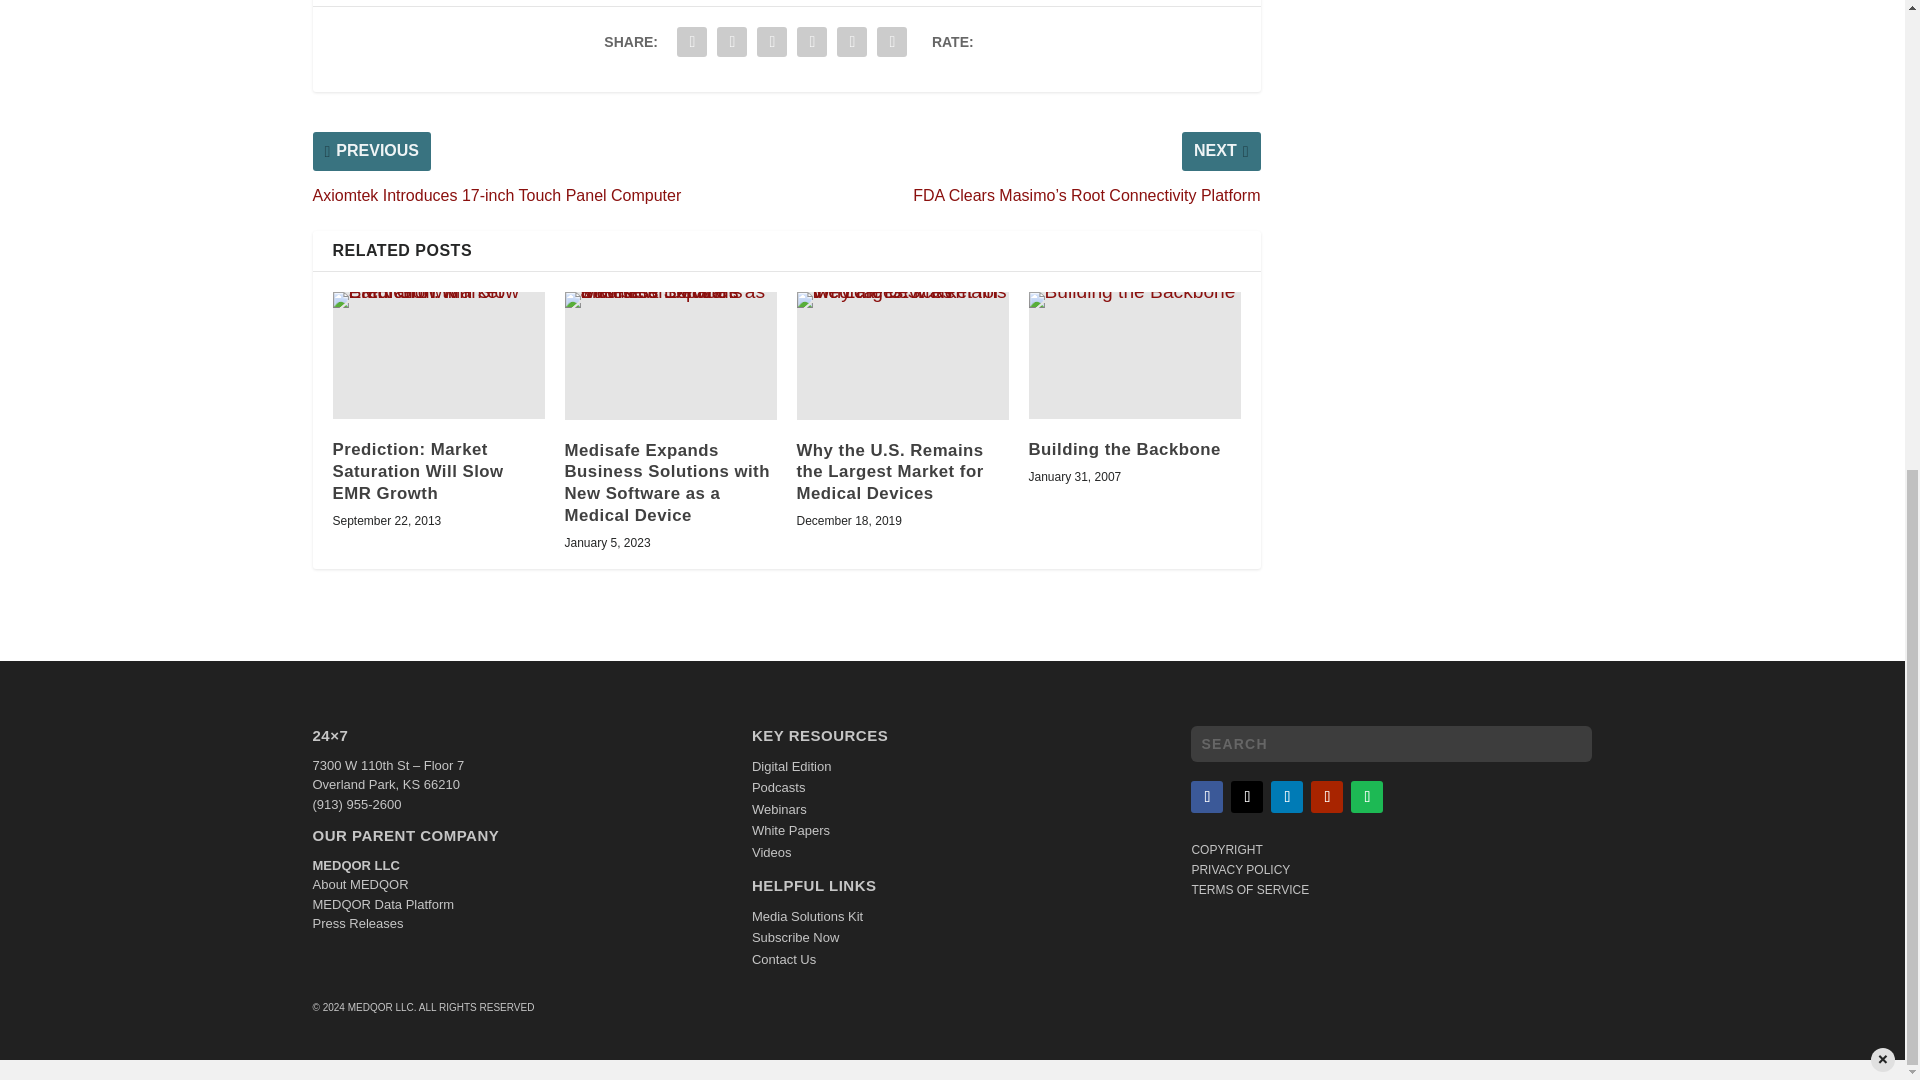 This screenshot has width=1920, height=1080. I want to click on Building the Backbone, so click(1134, 355).